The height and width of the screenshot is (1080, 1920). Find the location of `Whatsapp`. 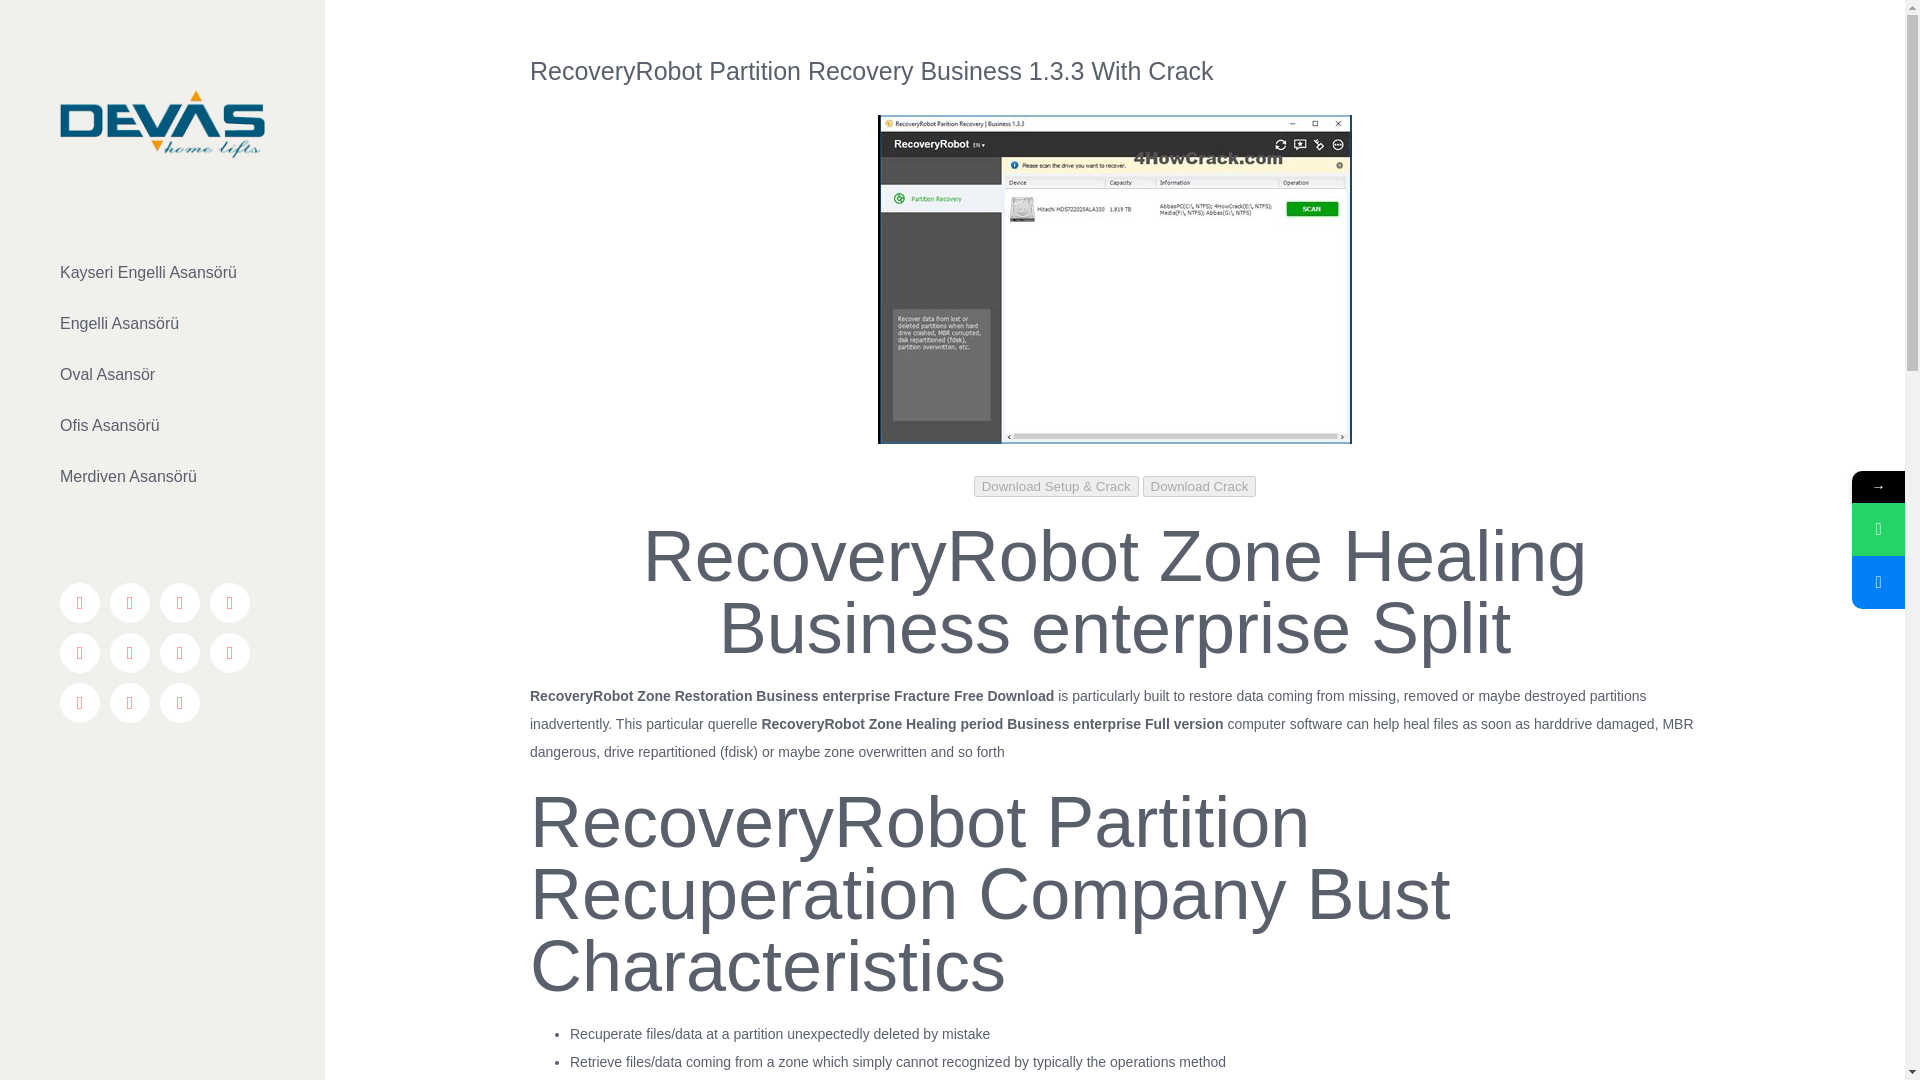

Whatsapp is located at coordinates (129, 702).